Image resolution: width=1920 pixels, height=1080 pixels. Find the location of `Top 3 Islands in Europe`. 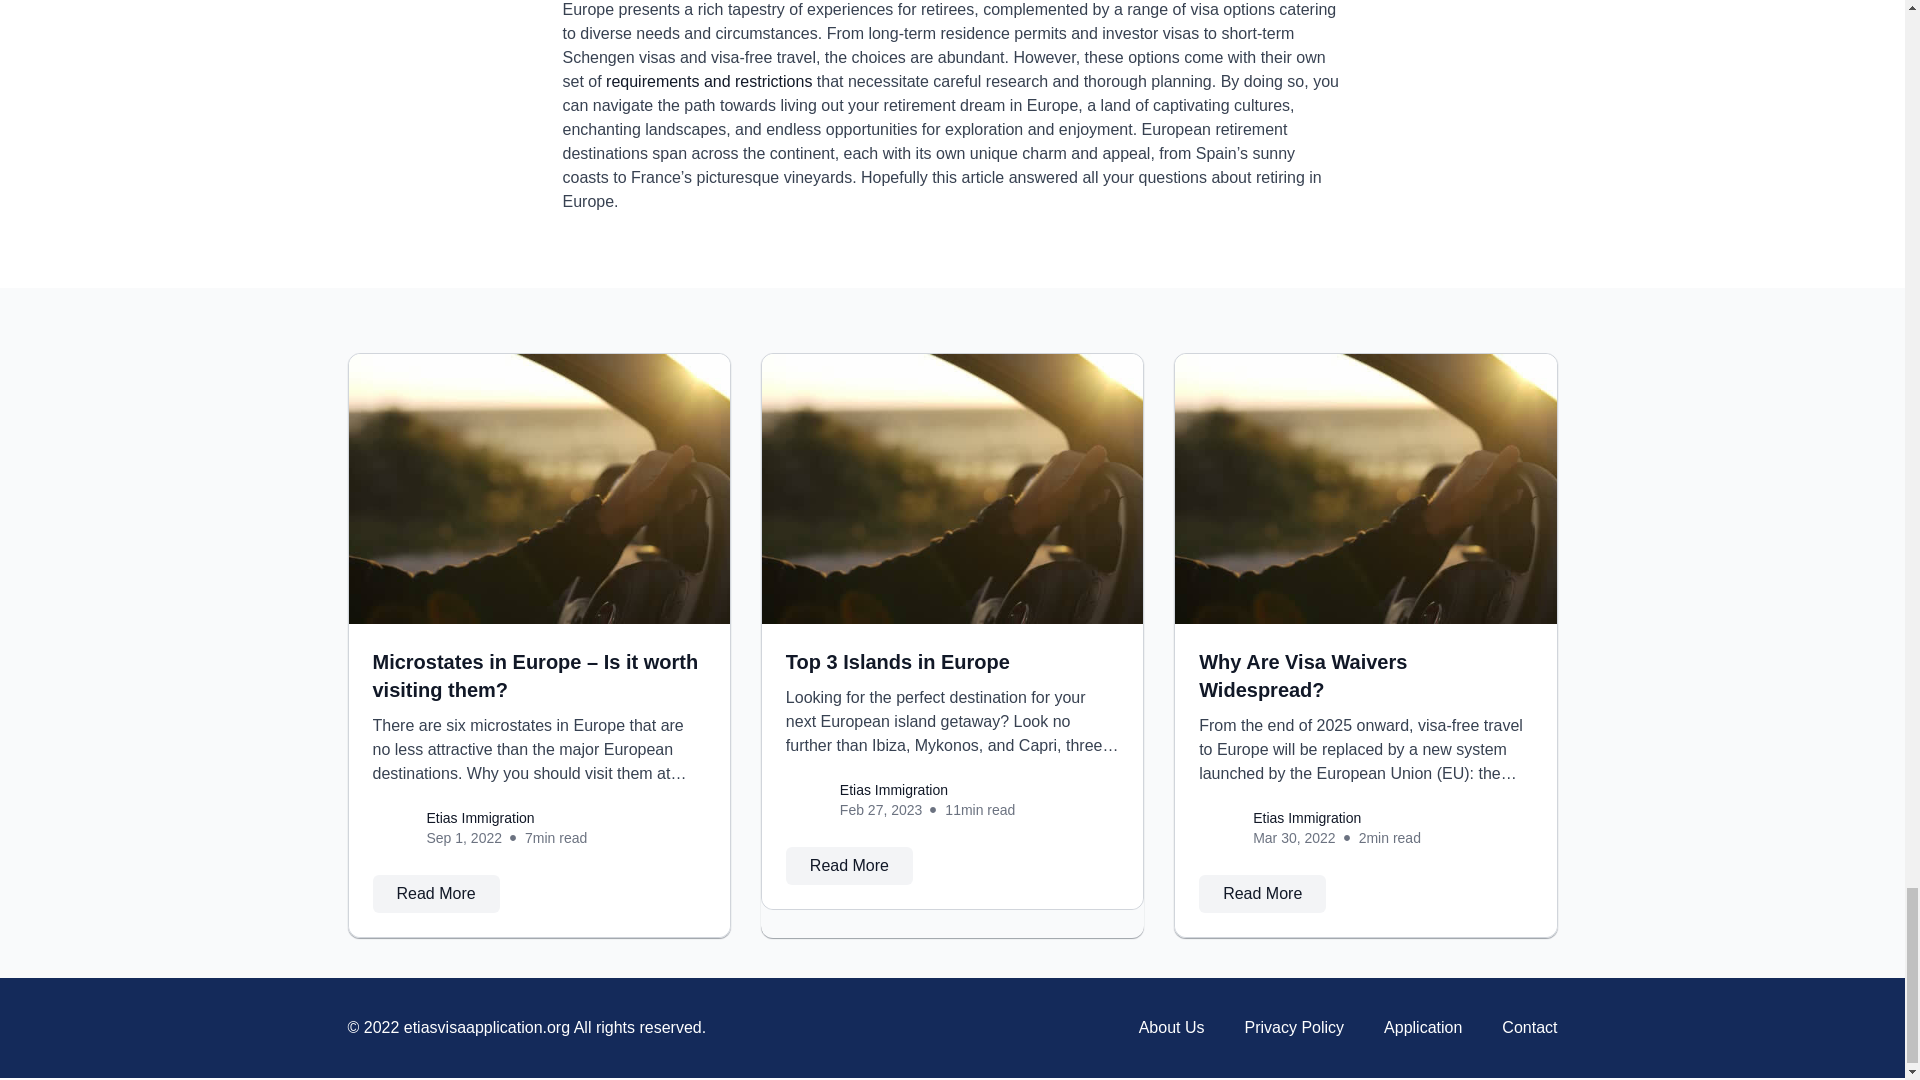

Top 3 Islands in Europe is located at coordinates (897, 662).